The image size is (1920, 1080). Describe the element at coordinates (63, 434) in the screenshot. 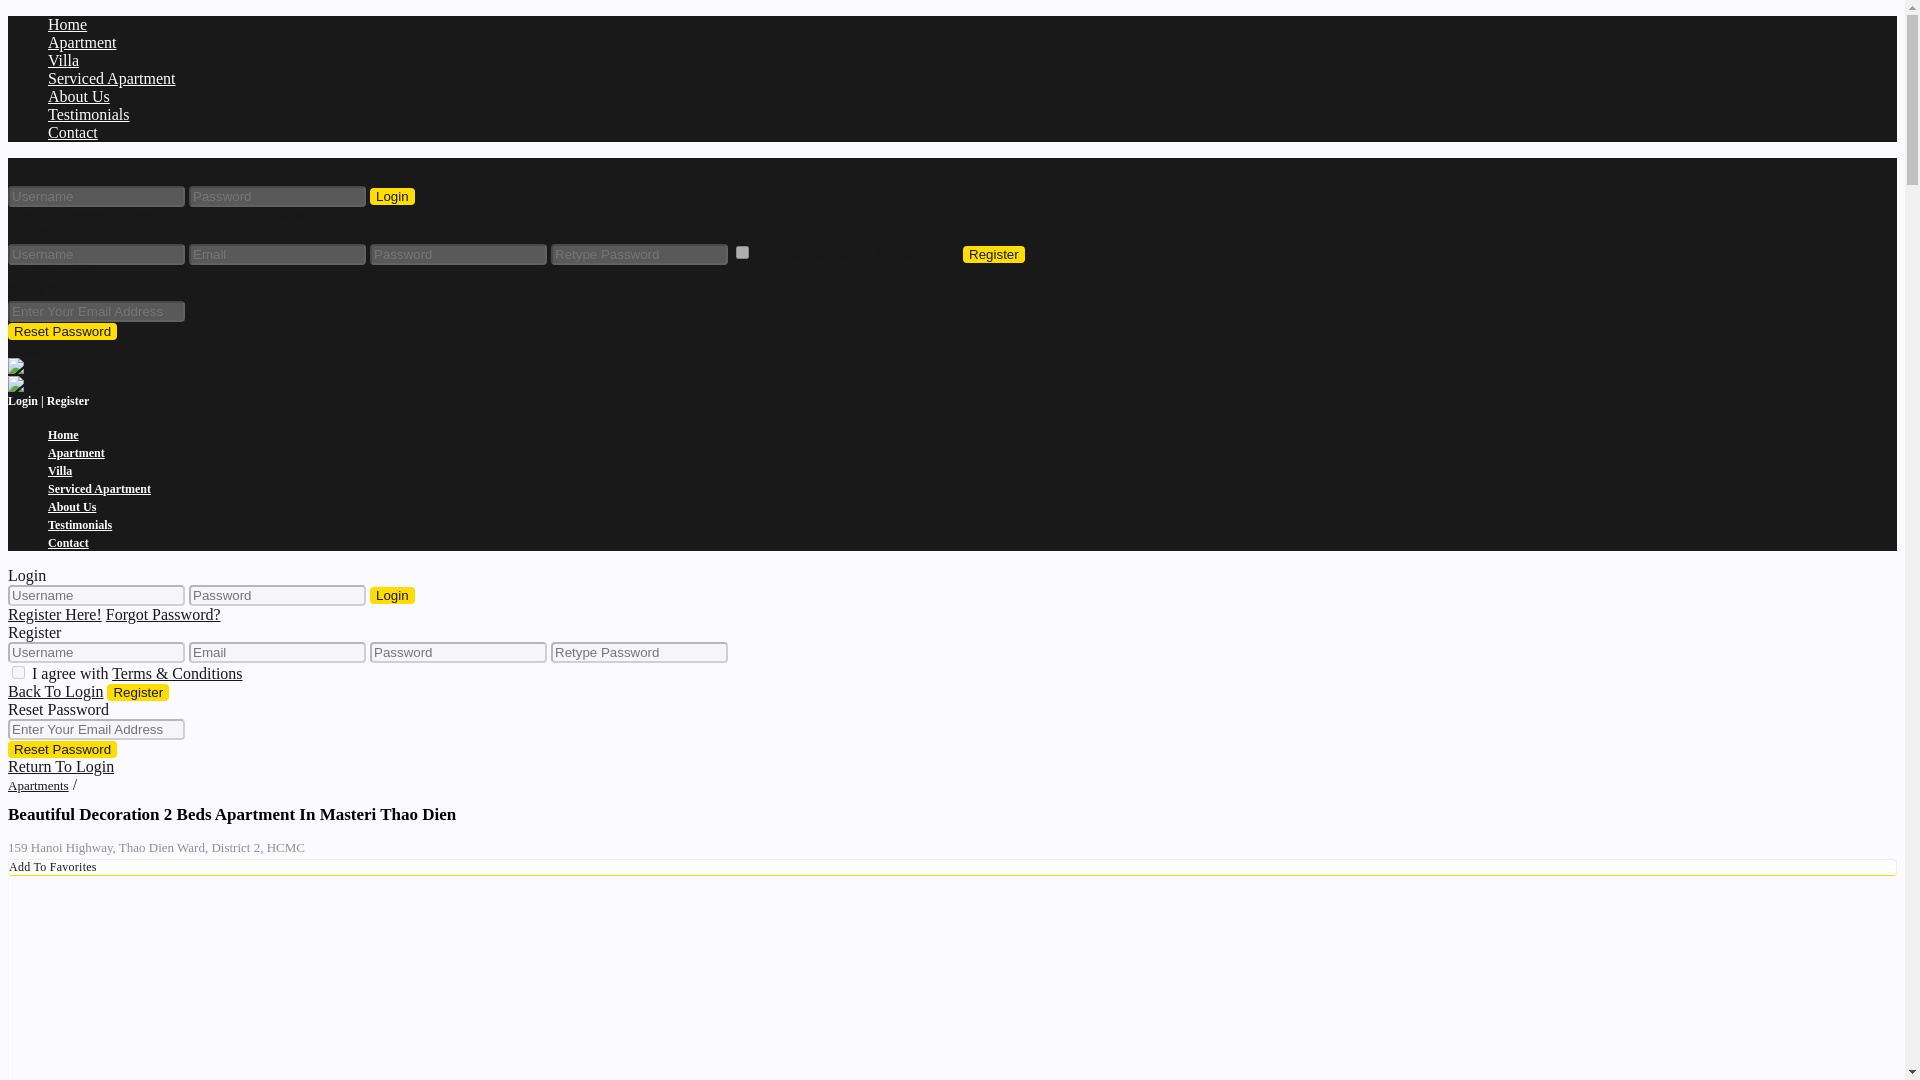

I see `Home` at that location.